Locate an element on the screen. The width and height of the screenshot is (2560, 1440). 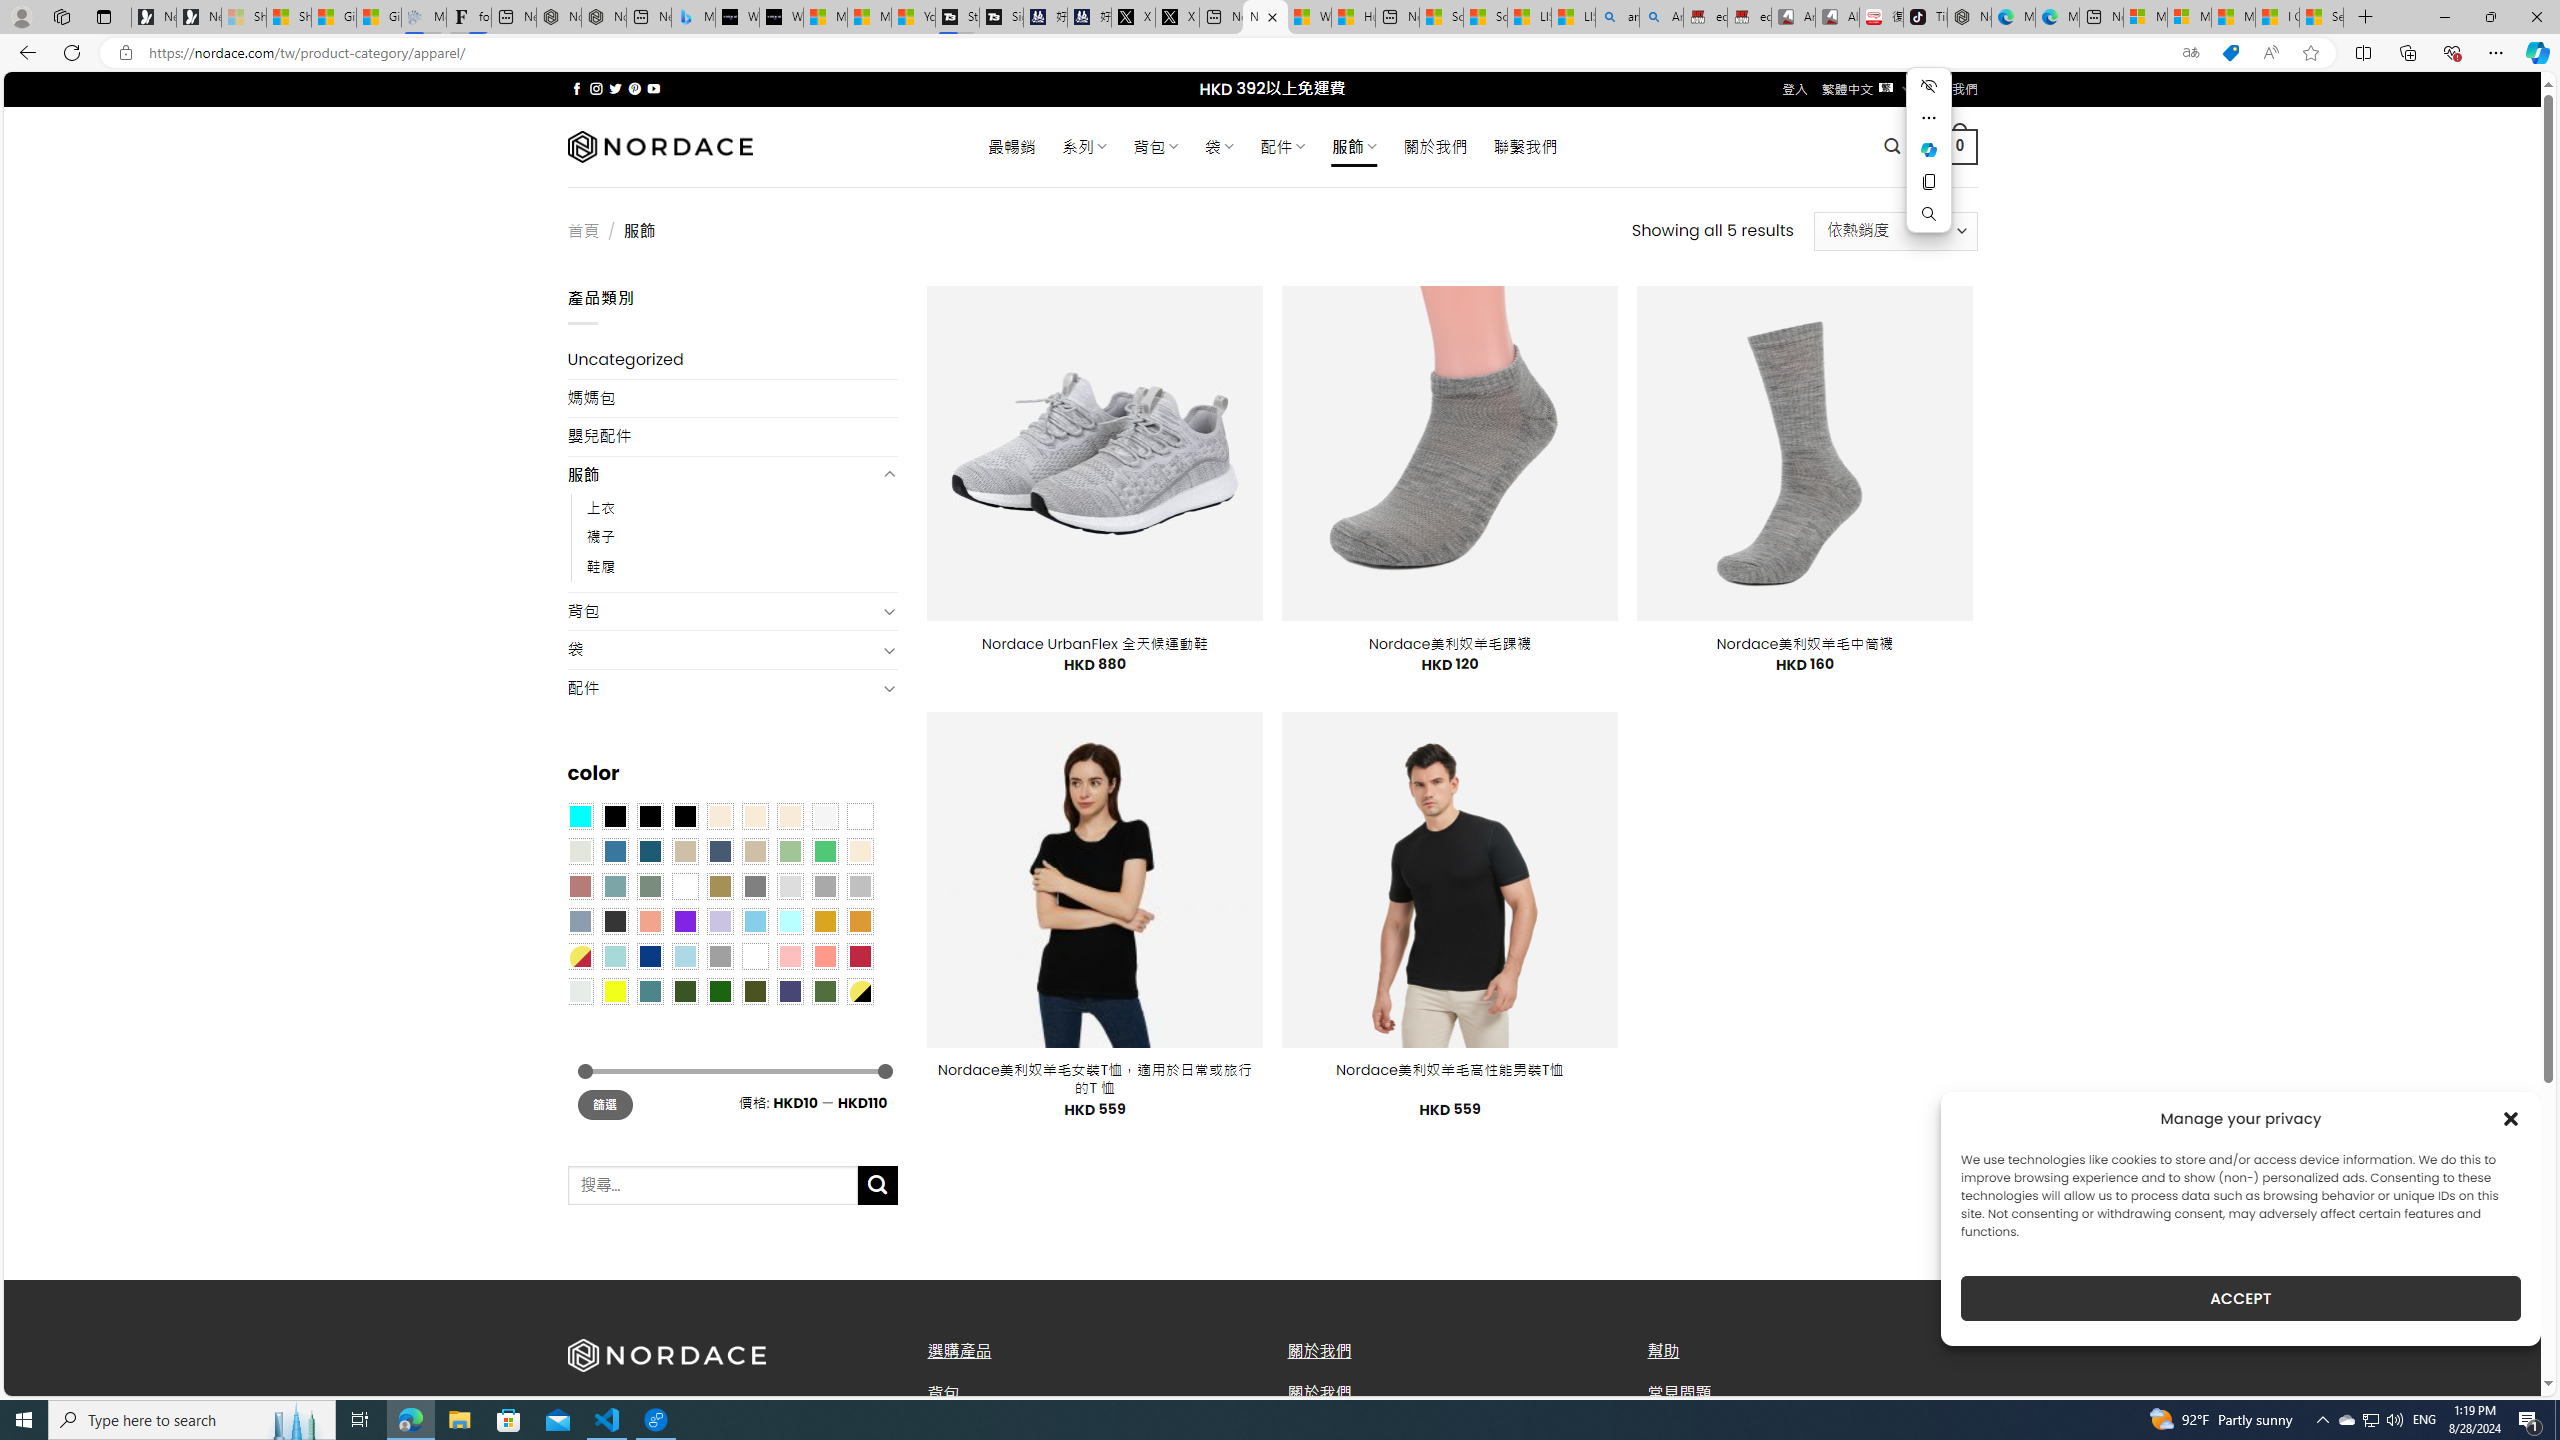
View site information is located at coordinates (124, 53).